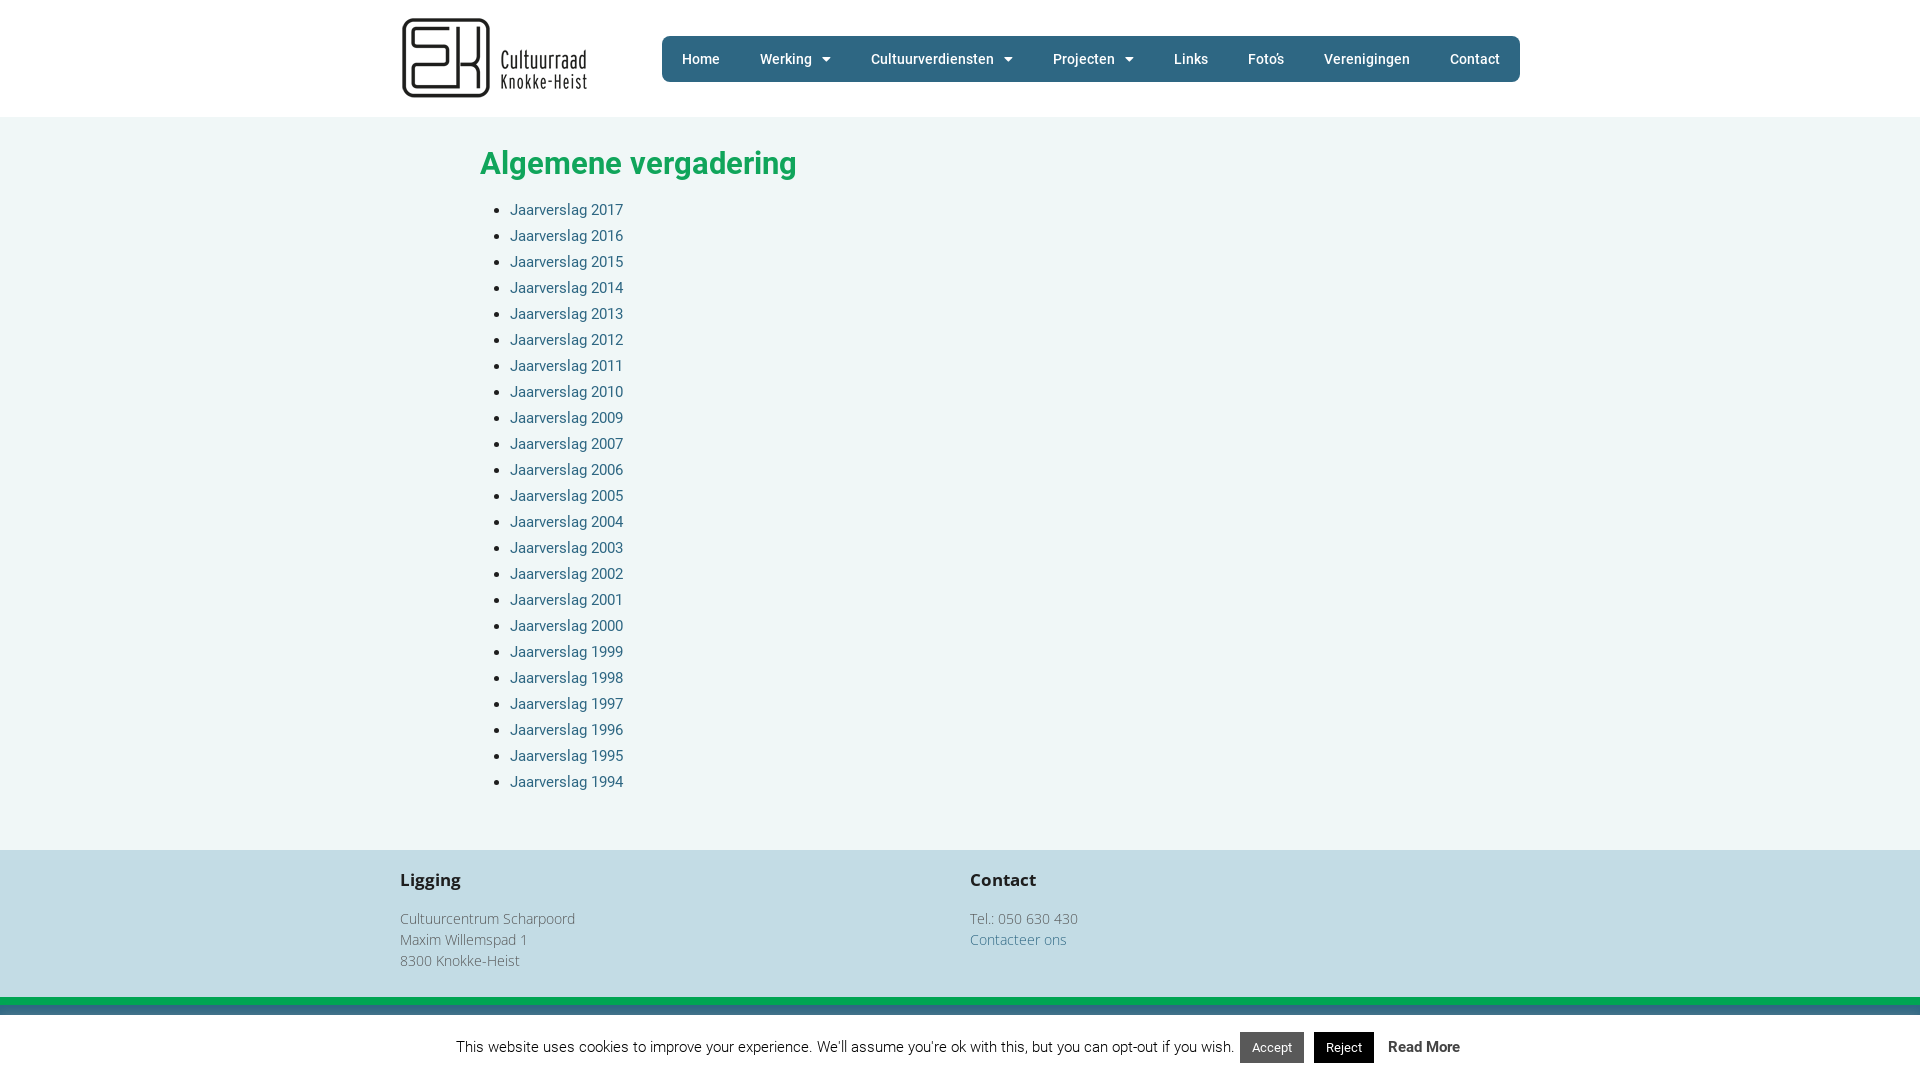 The width and height of the screenshot is (1920, 1080). What do you see at coordinates (566, 262) in the screenshot?
I see `Jaarverslag 2015` at bounding box center [566, 262].